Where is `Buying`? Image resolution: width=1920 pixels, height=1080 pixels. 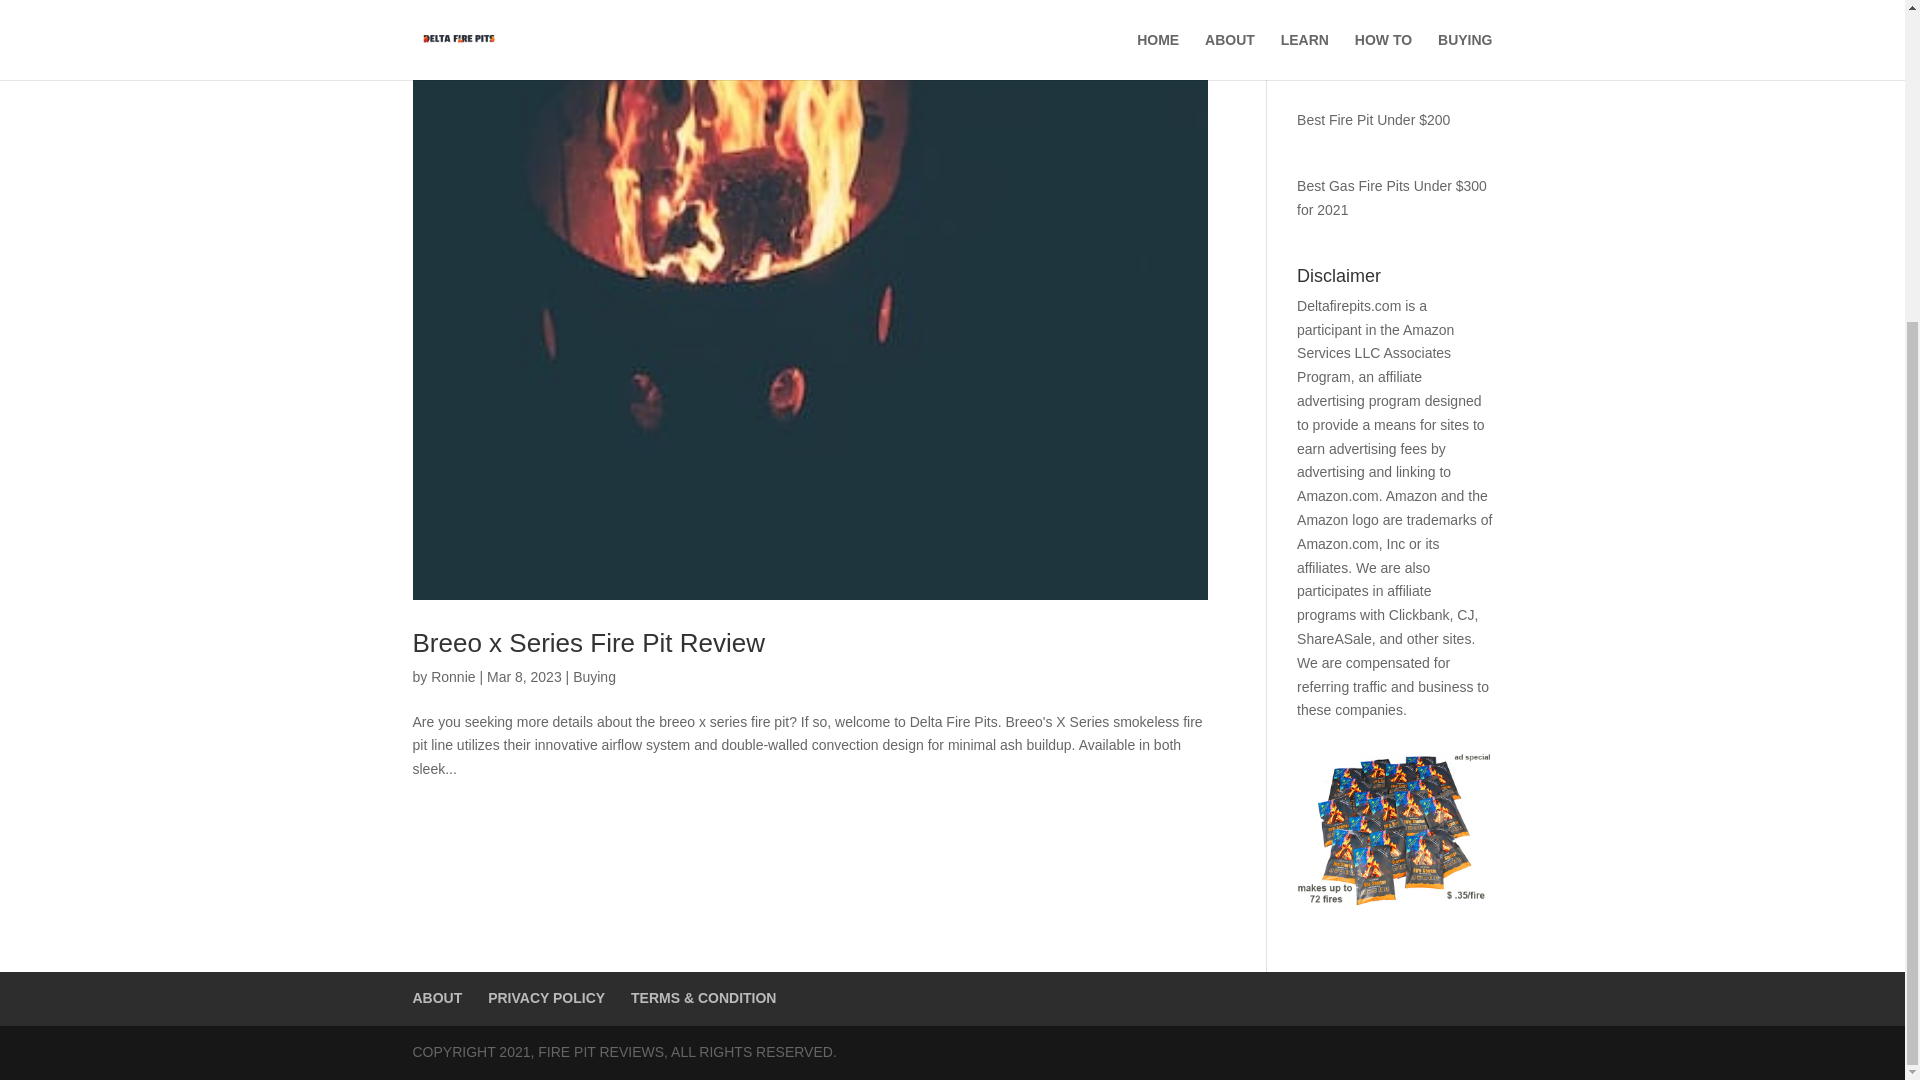
Buying is located at coordinates (594, 676).